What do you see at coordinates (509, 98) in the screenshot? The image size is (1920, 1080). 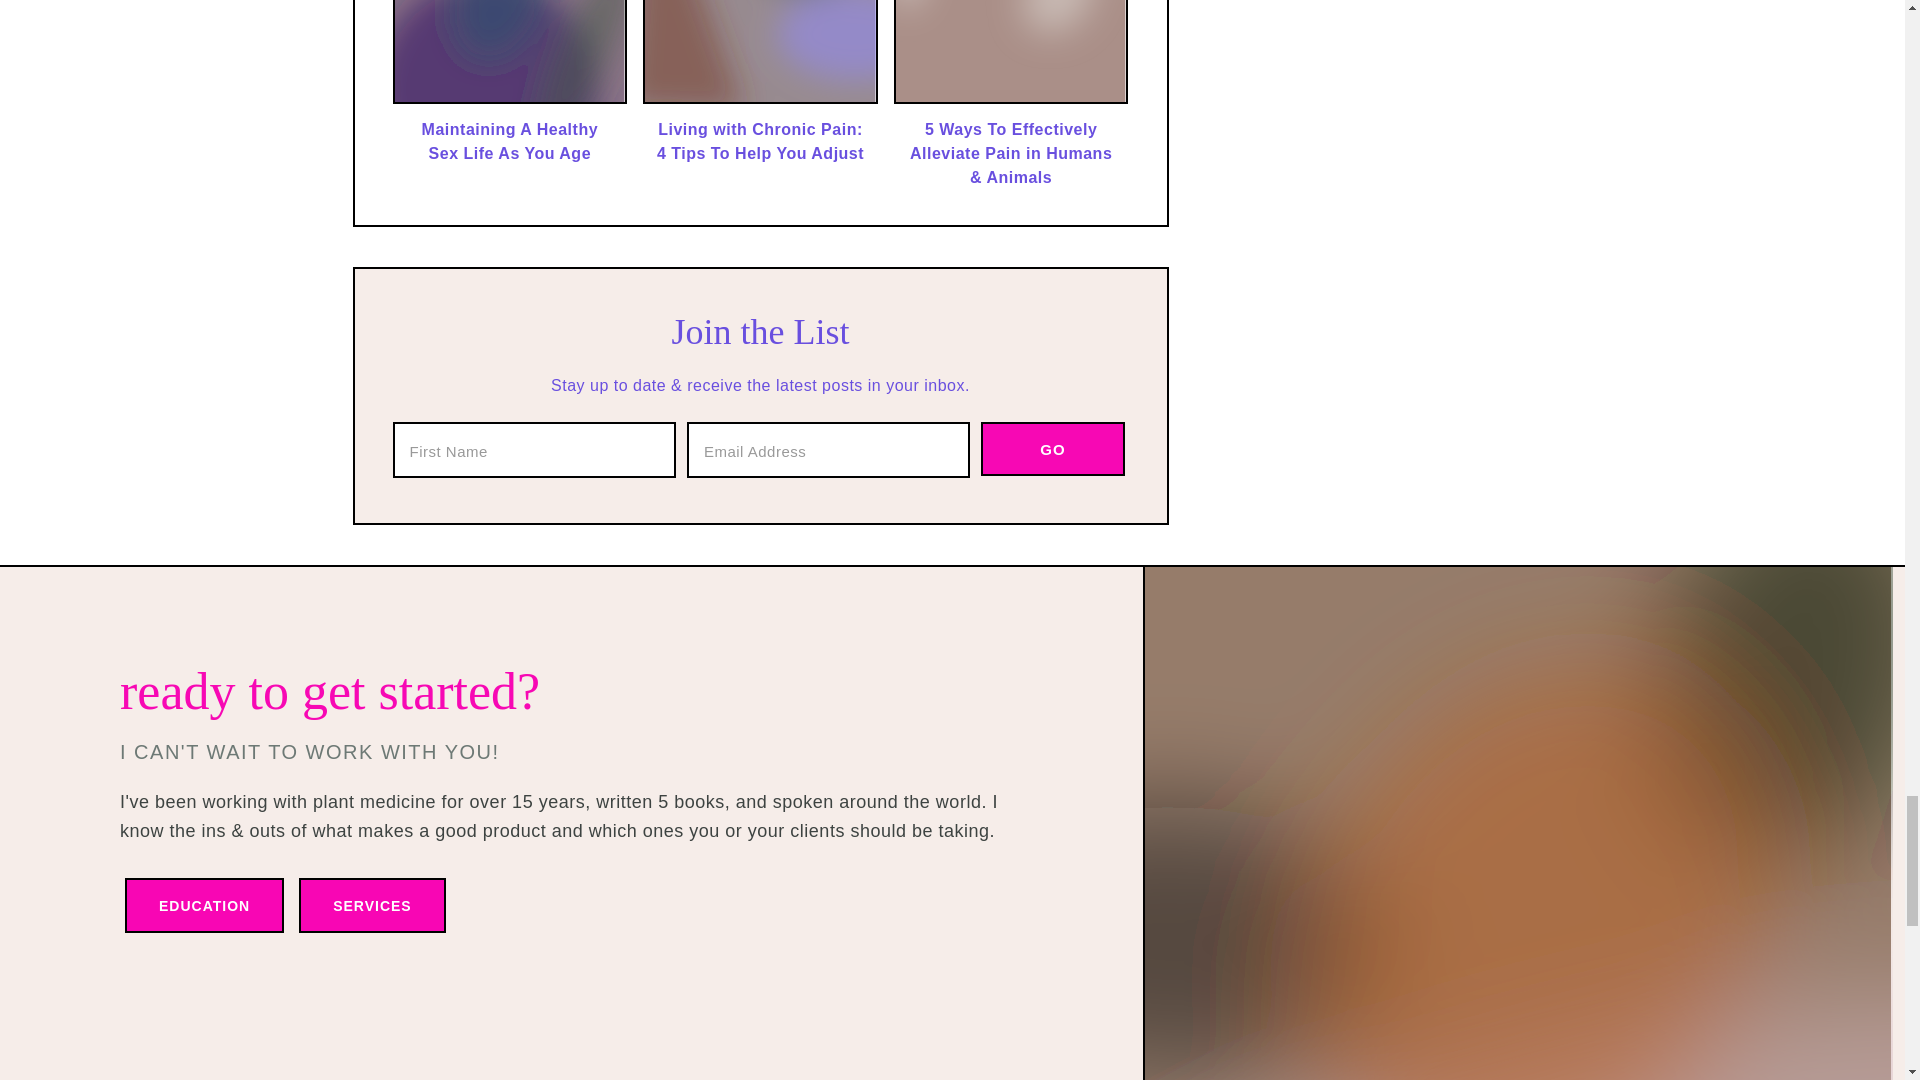 I see `Permanent Link to Maintaining A Healthy Sex Life As You Age` at bounding box center [509, 98].